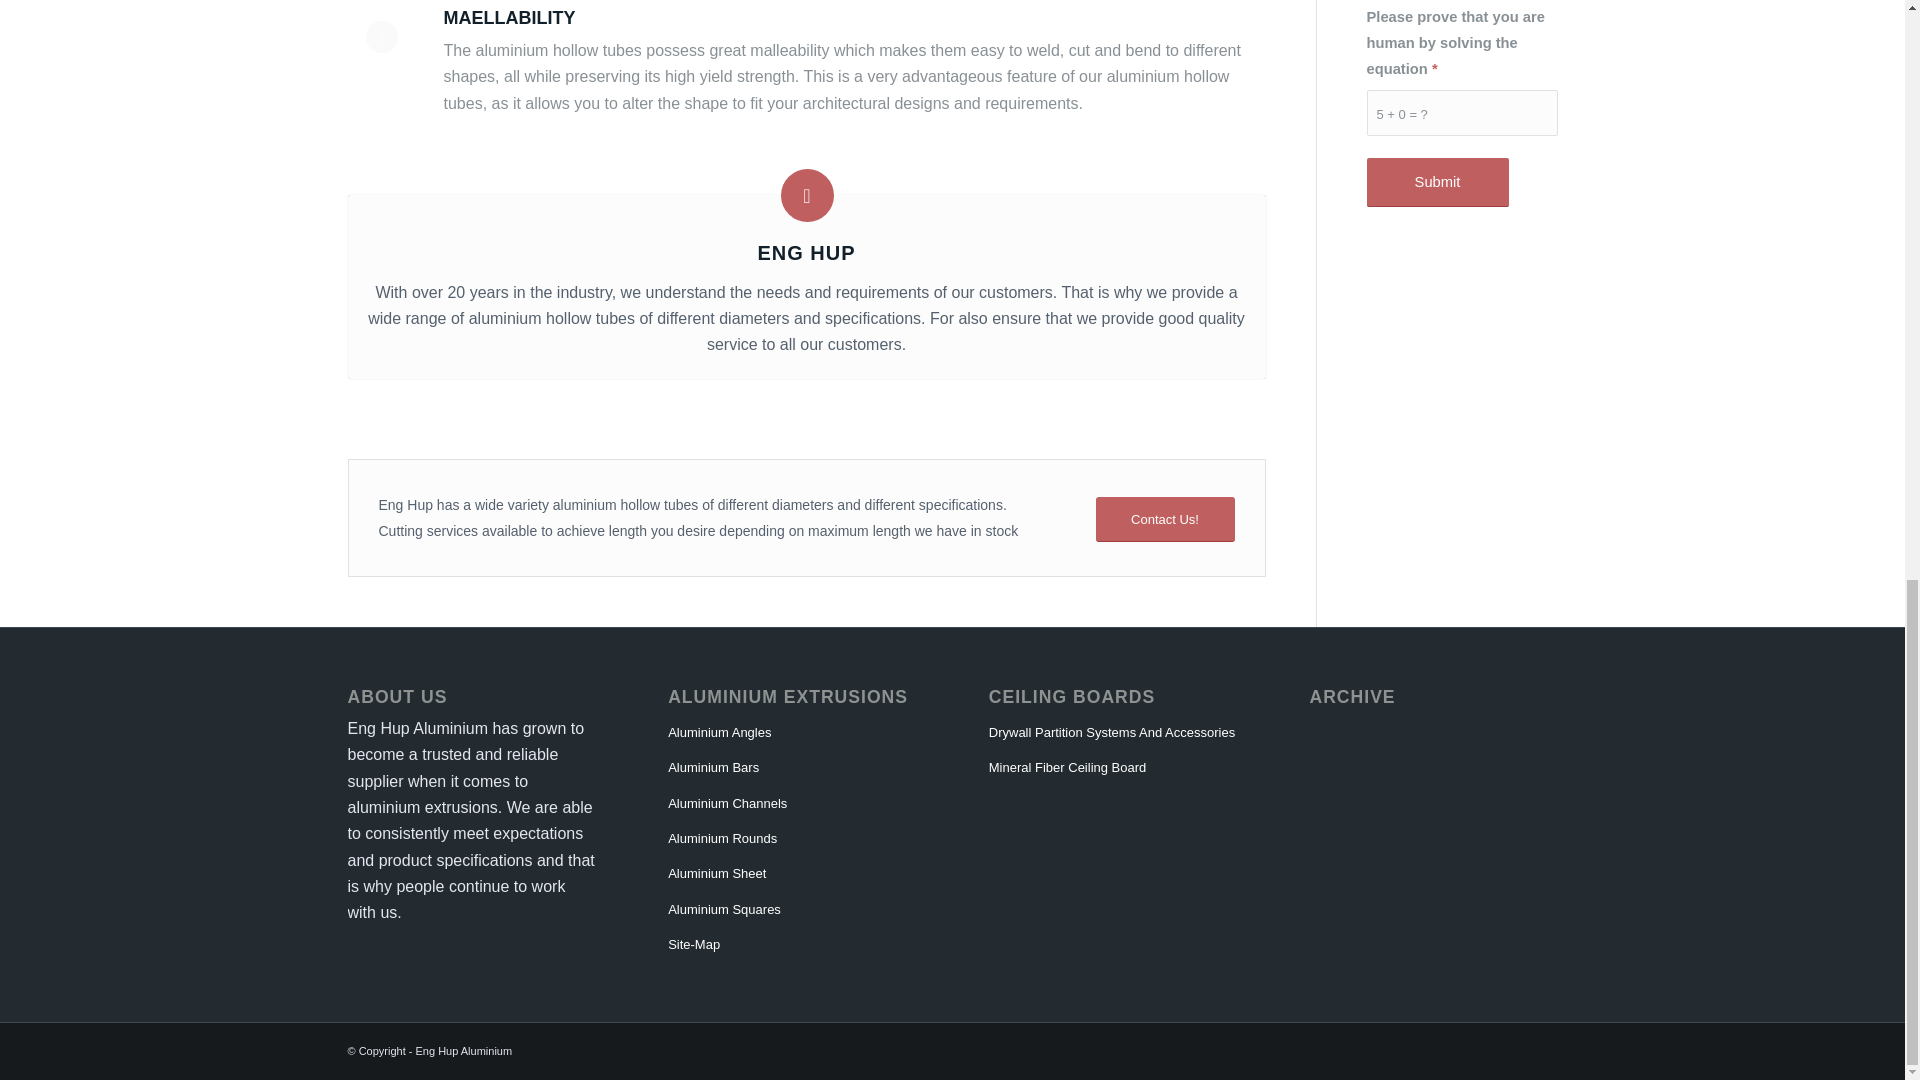 The image size is (1920, 1080). What do you see at coordinates (1436, 182) in the screenshot?
I see `Submit` at bounding box center [1436, 182].